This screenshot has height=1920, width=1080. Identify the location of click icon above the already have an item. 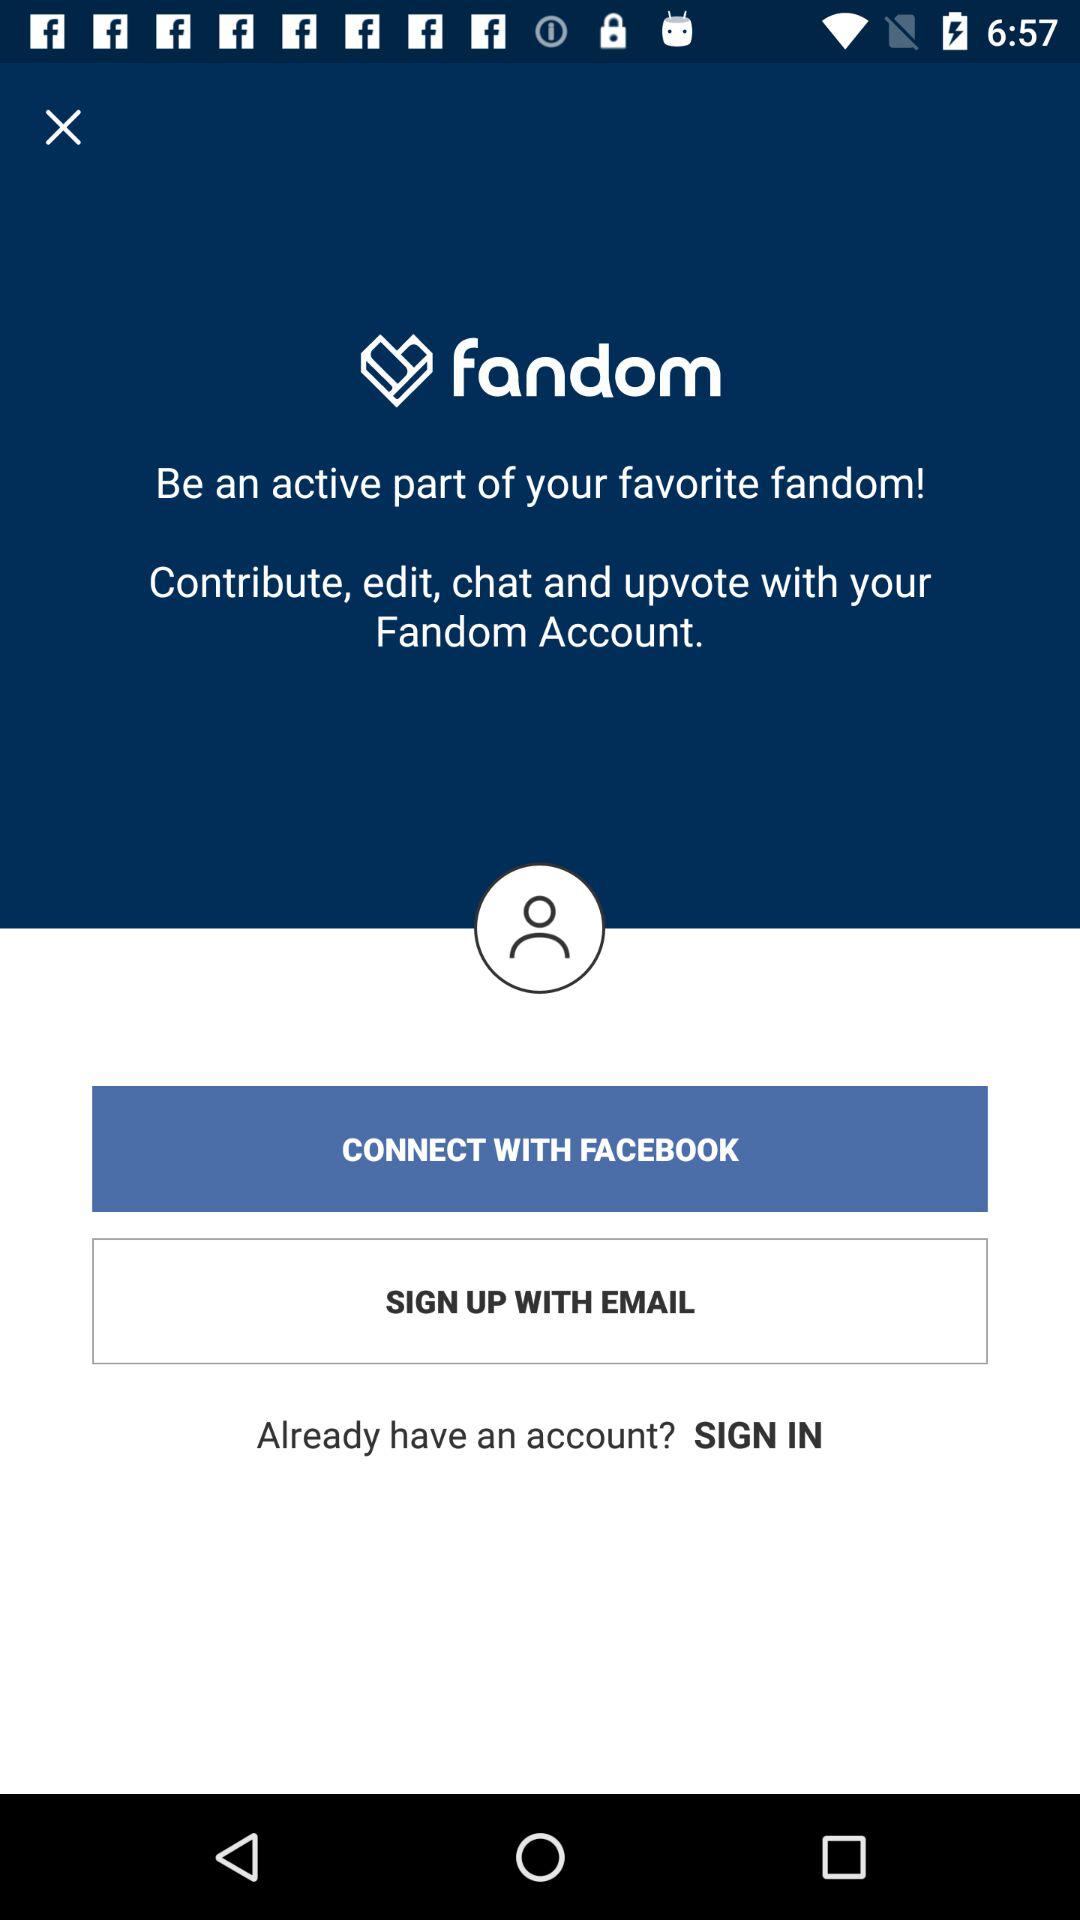
(540, 1301).